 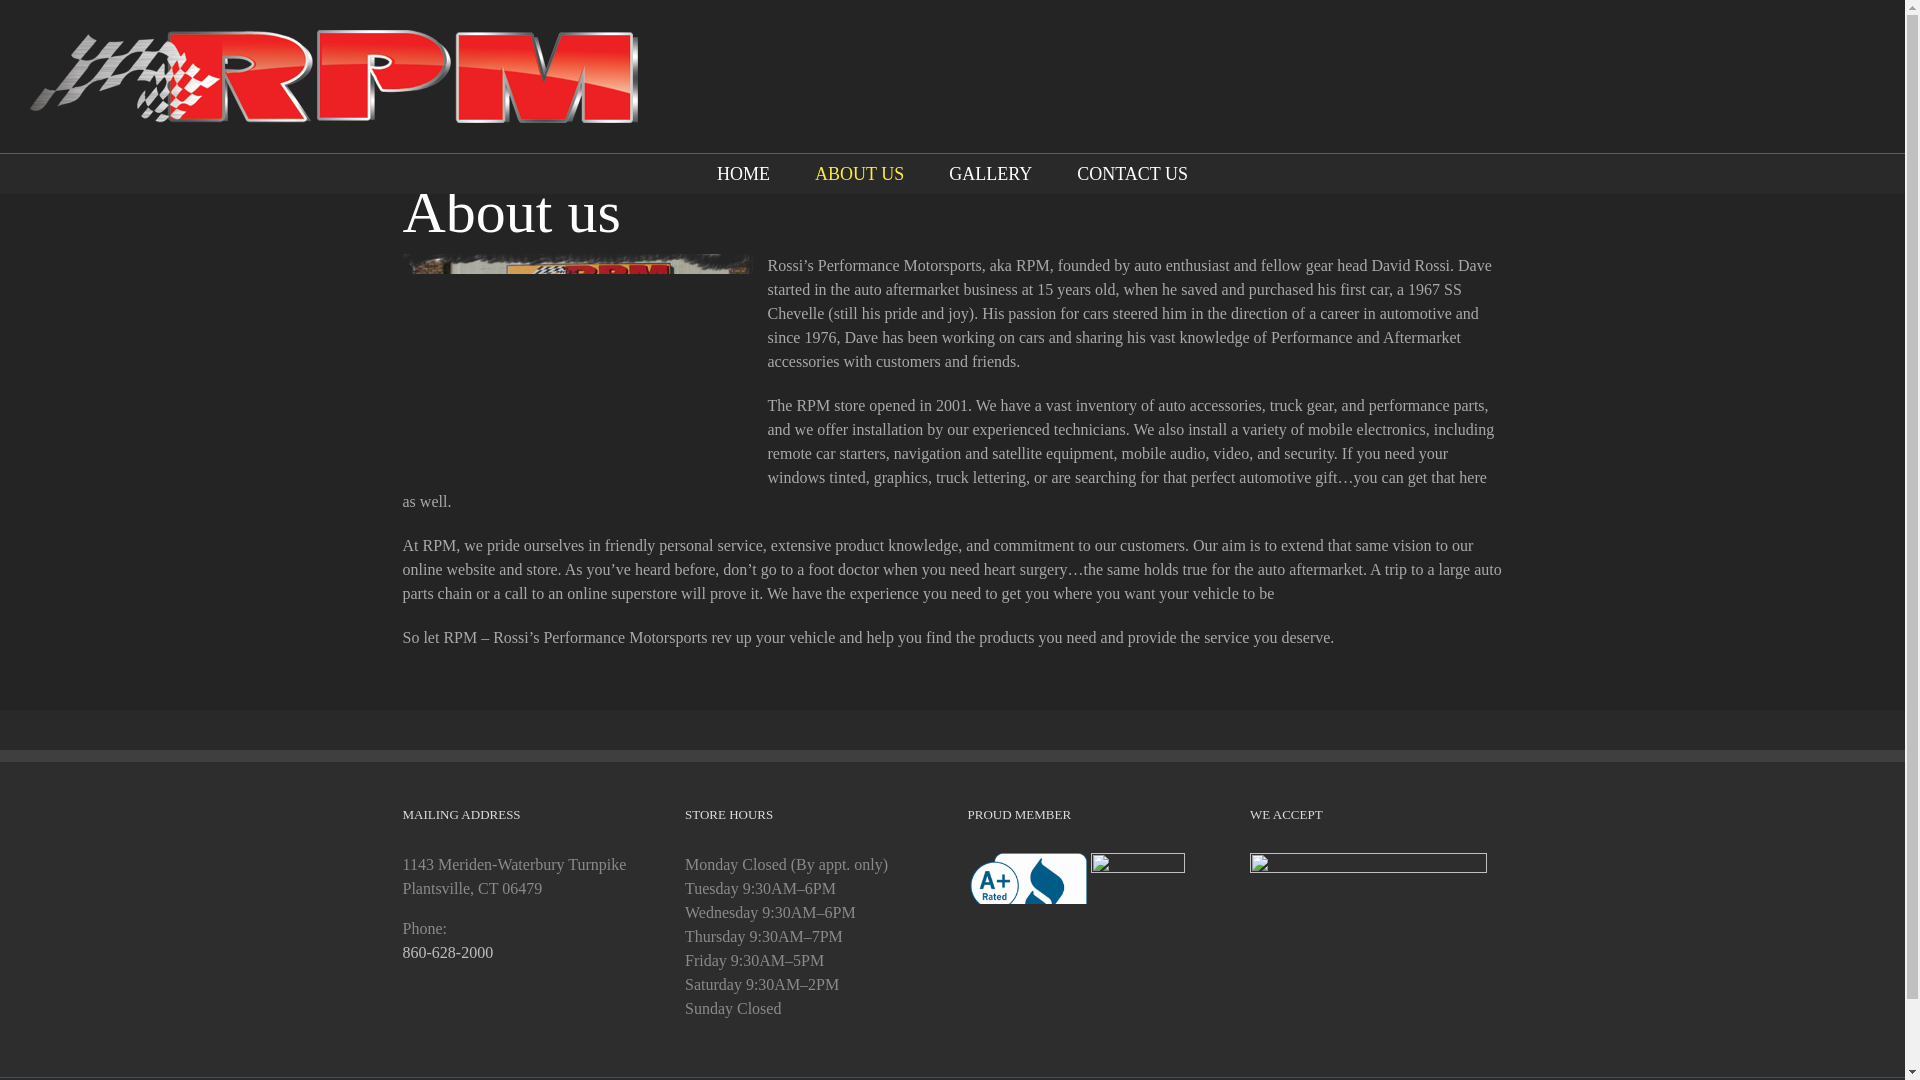 I want to click on CONTACT US, so click(x=1132, y=174).